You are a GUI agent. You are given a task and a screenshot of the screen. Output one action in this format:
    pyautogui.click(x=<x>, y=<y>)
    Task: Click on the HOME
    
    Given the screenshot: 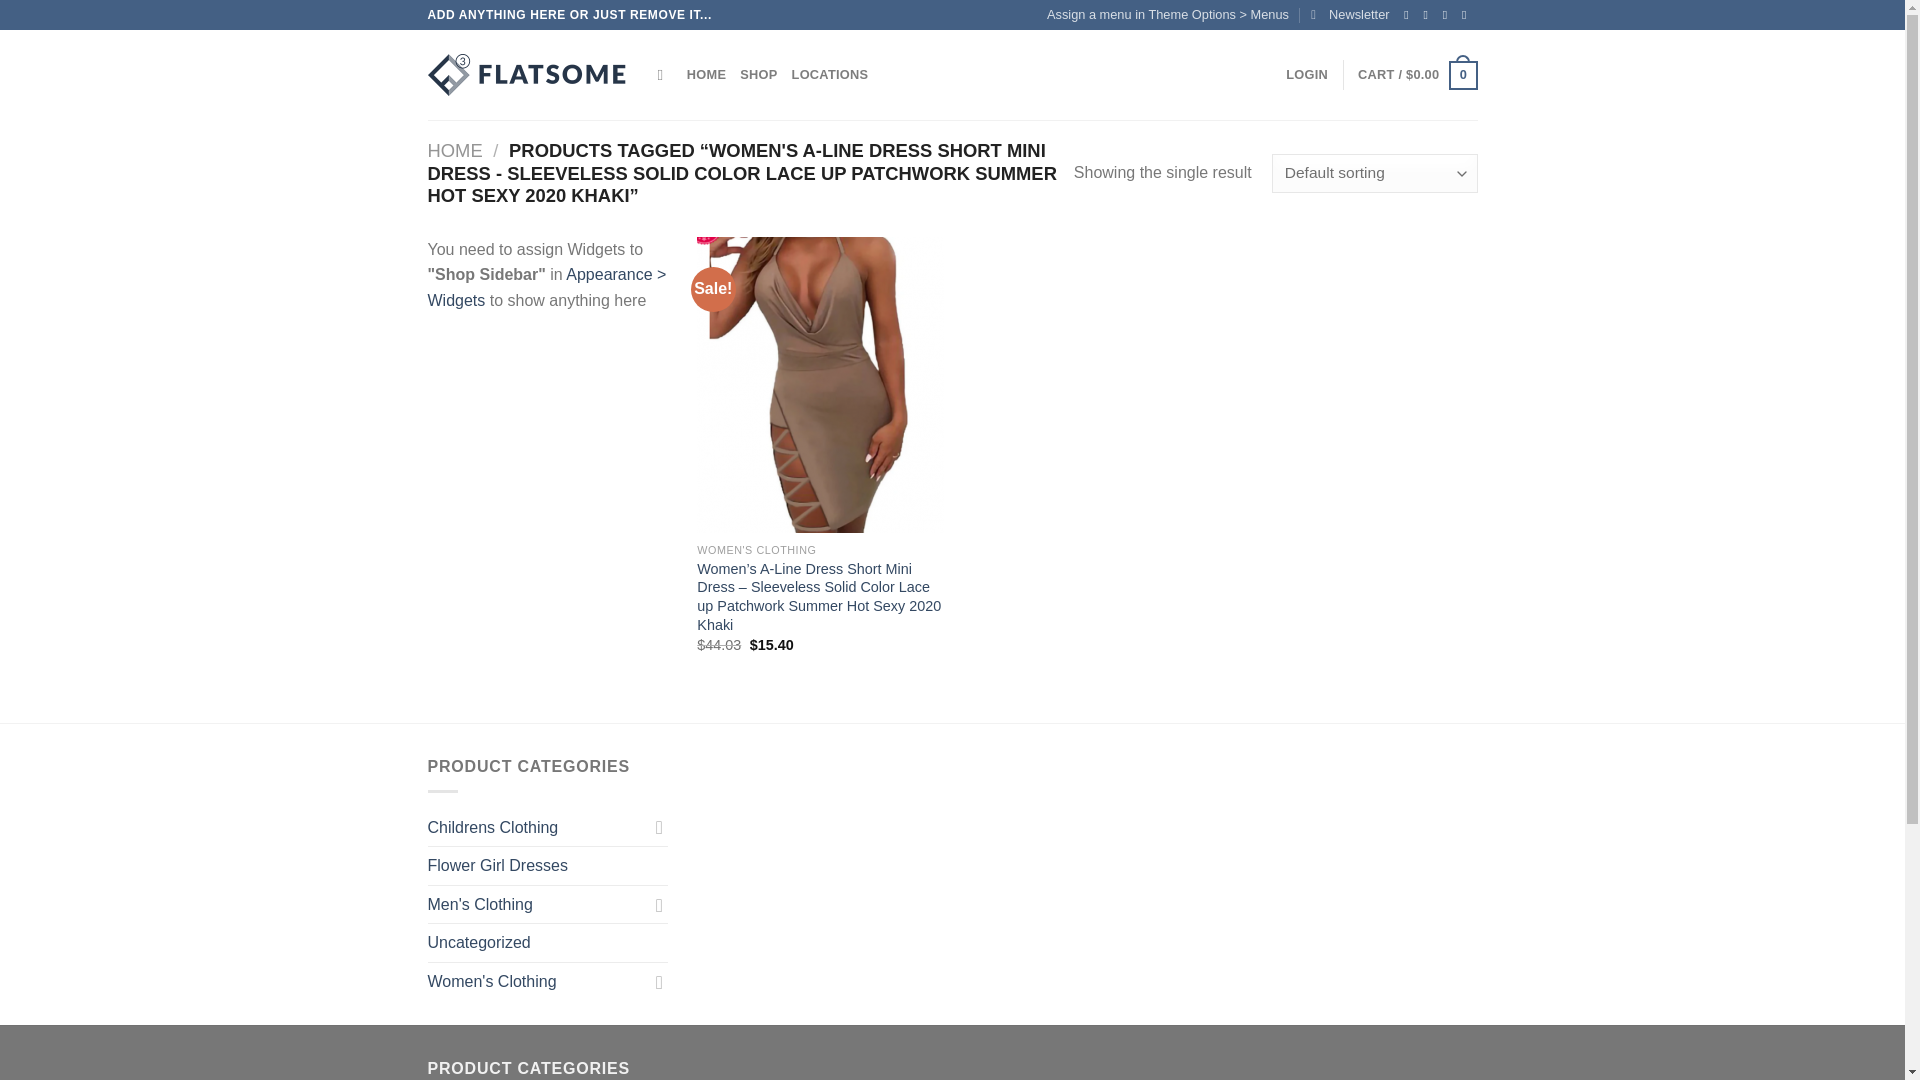 What is the action you would take?
    pyautogui.click(x=706, y=75)
    